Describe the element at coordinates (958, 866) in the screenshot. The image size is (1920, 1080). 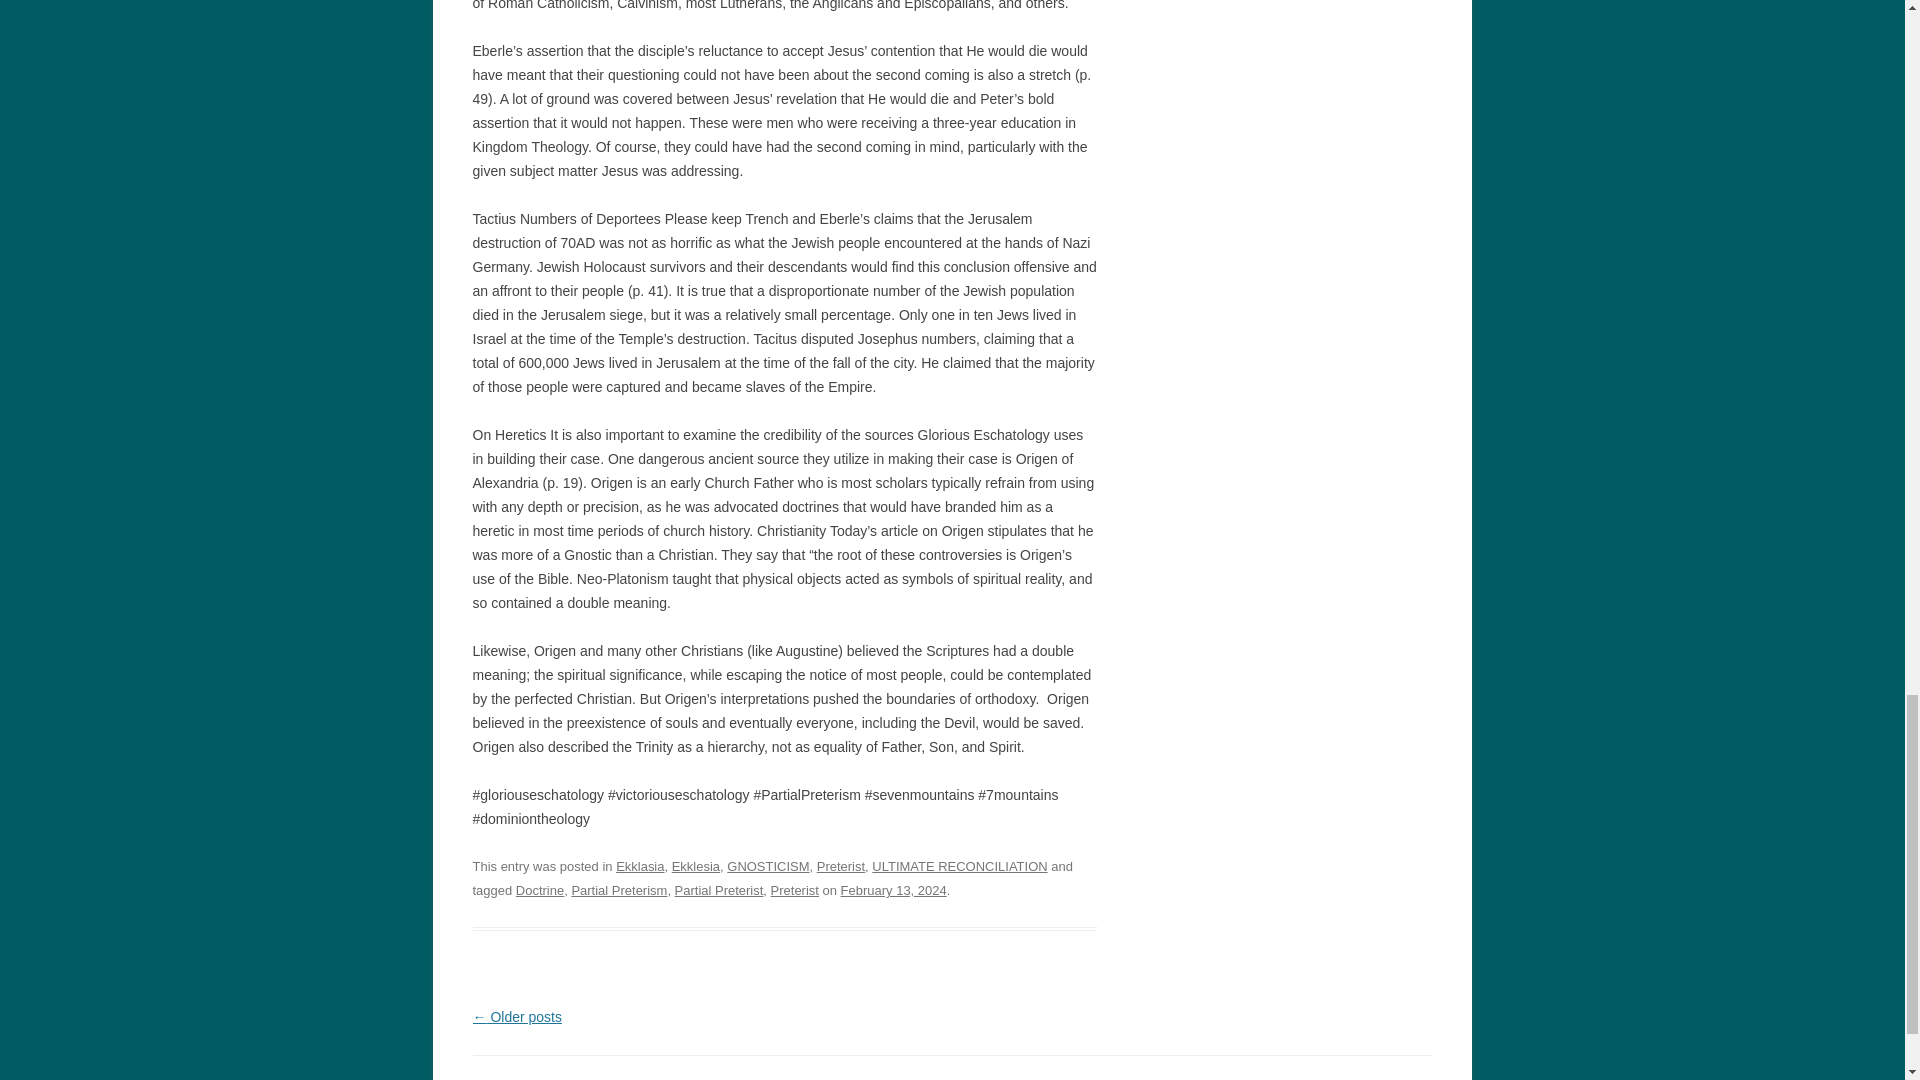
I see `ULTIMATE RECONCILIATION` at that location.